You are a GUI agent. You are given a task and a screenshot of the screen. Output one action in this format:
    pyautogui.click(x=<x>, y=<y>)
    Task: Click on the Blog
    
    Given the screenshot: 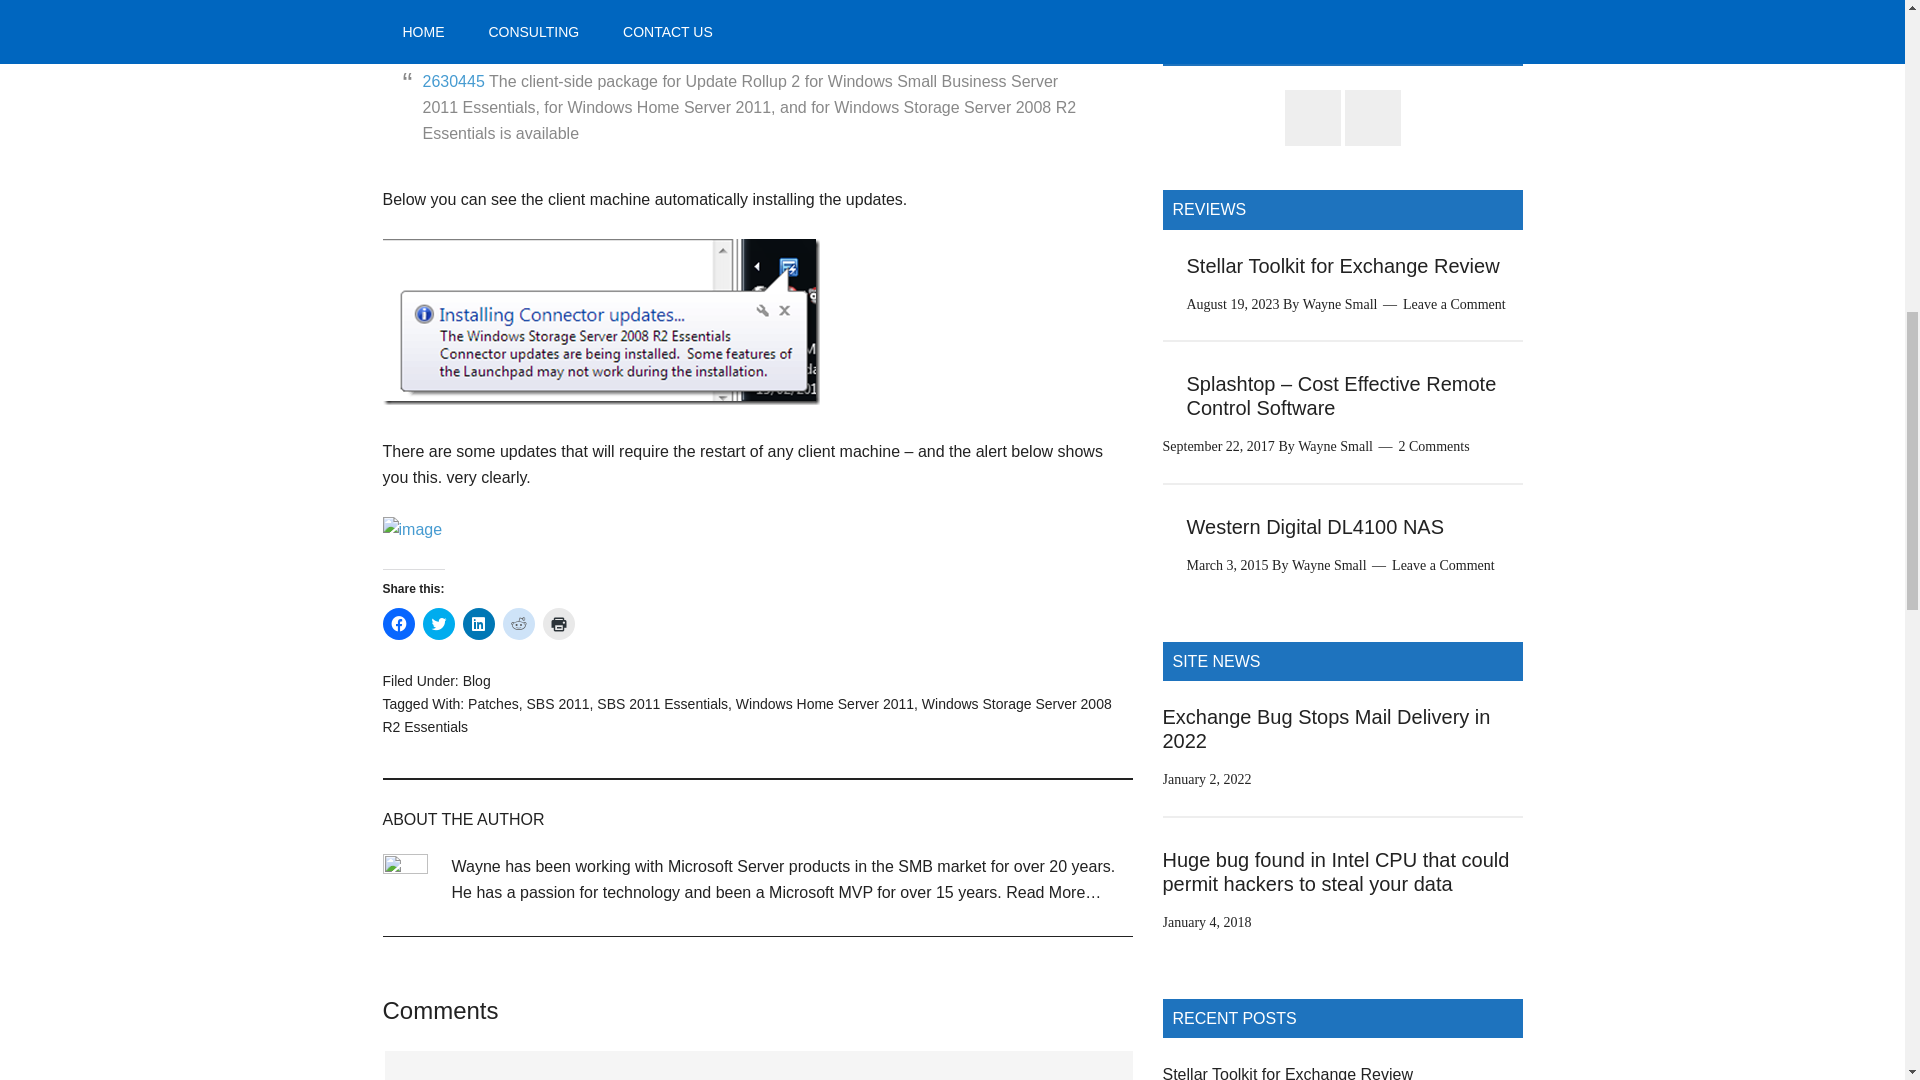 What is the action you would take?
    pyautogui.click(x=476, y=680)
    